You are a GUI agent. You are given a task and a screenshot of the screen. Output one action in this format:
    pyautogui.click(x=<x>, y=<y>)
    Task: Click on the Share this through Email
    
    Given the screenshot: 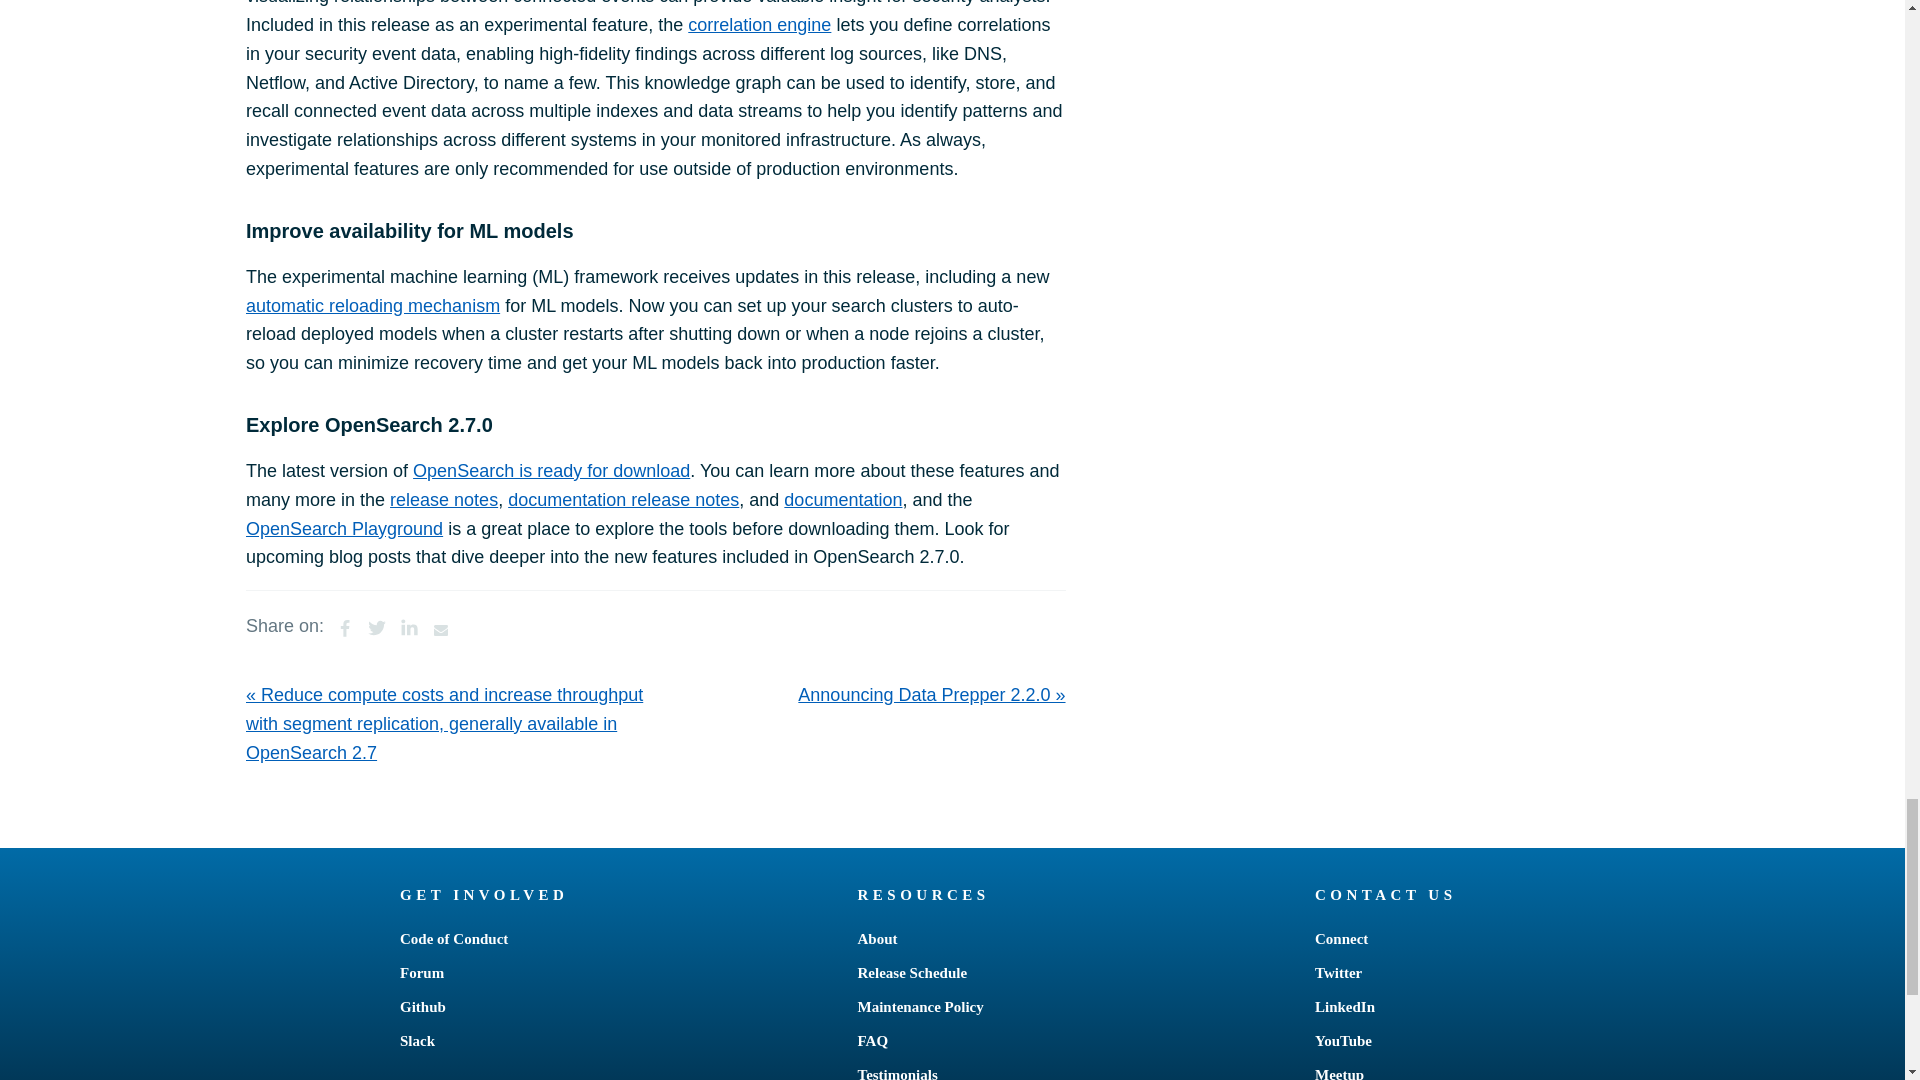 What is the action you would take?
    pyautogui.click(x=440, y=626)
    